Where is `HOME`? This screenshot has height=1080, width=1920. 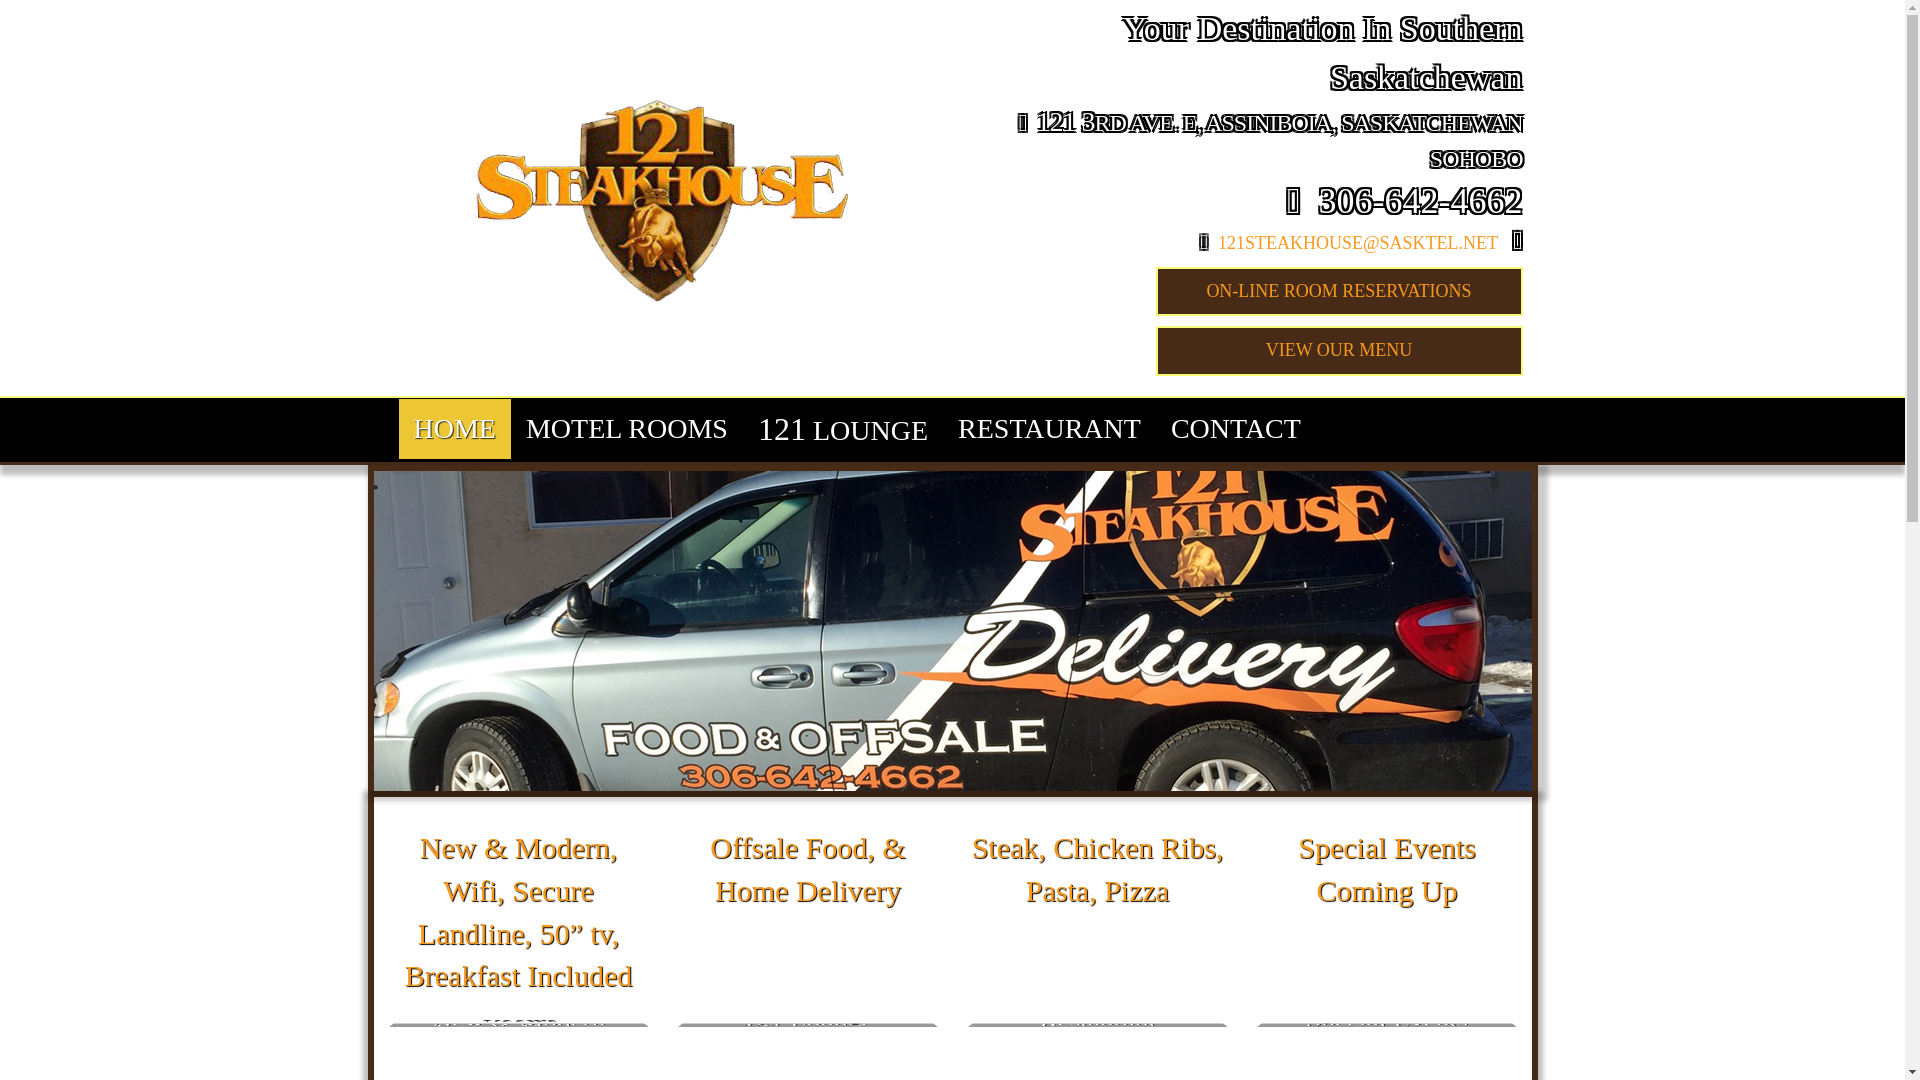
HOME is located at coordinates (454, 429).